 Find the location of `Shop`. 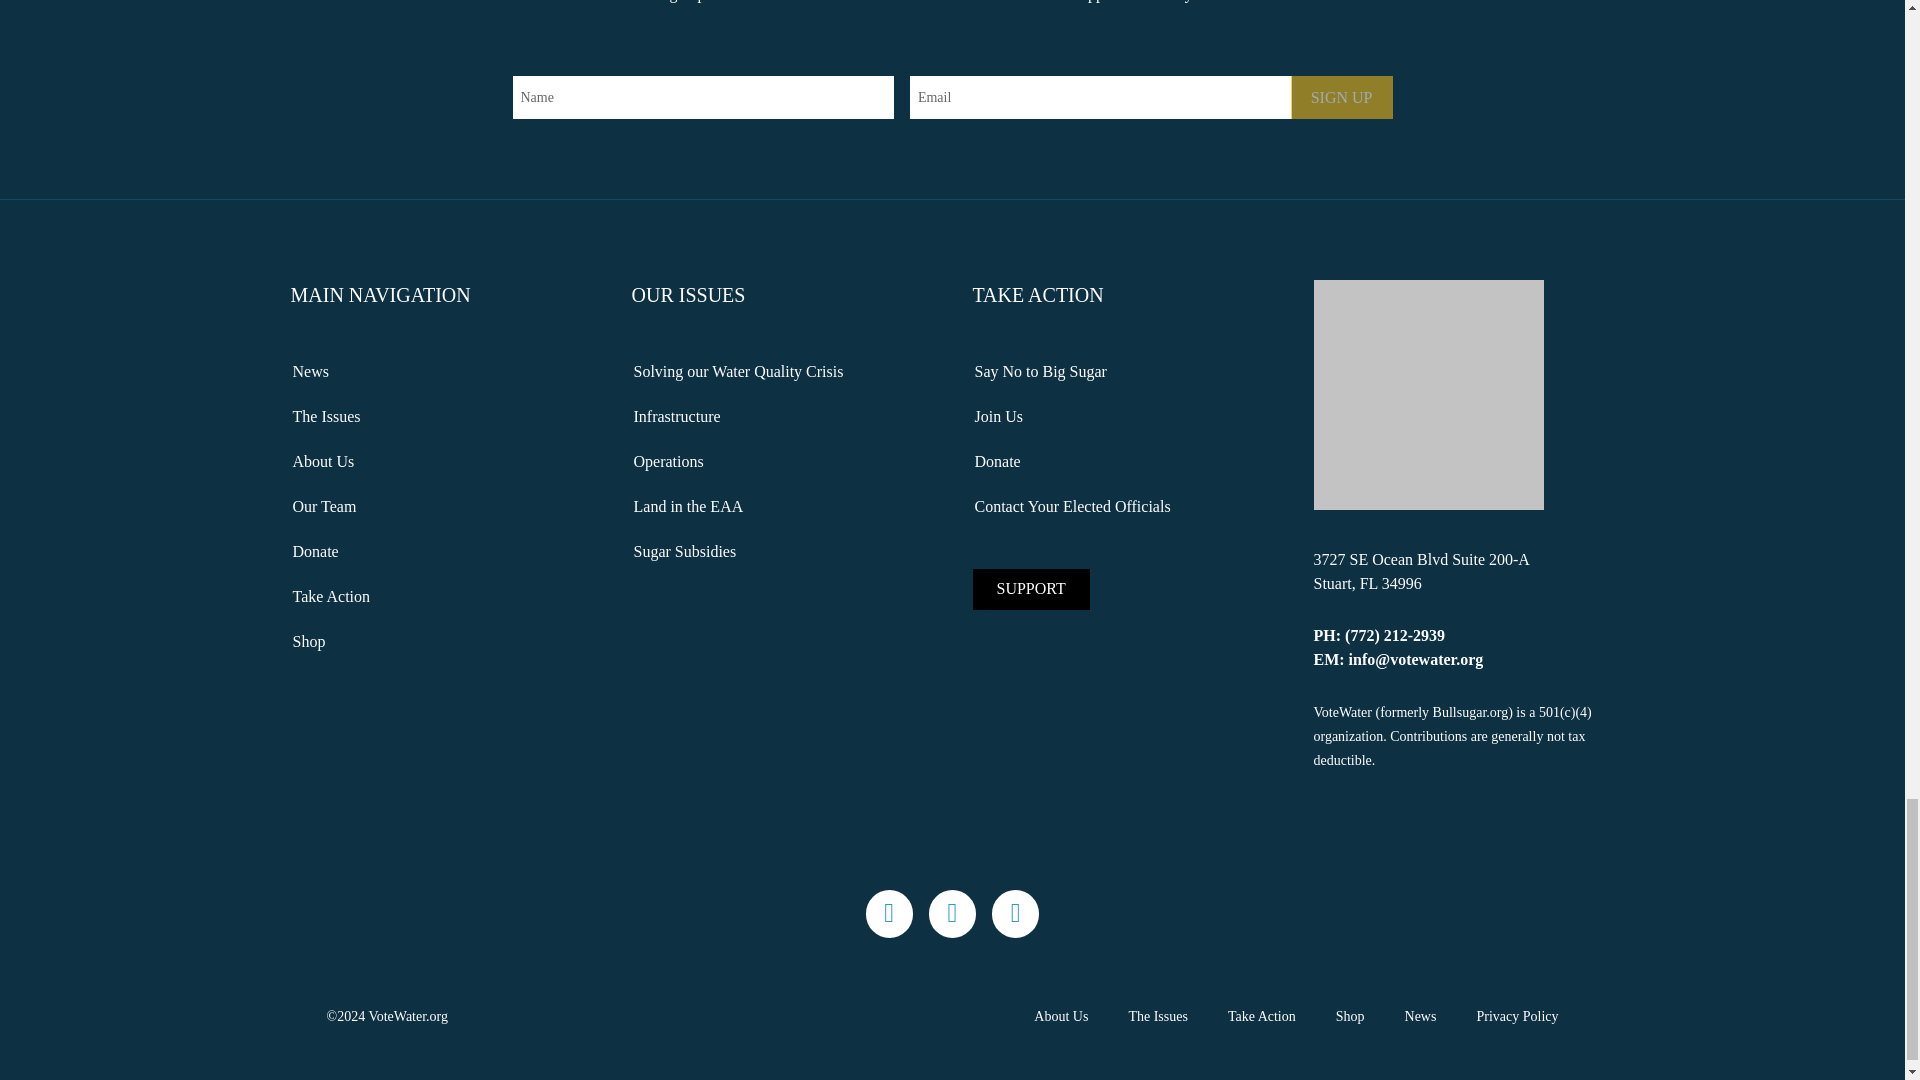

Shop is located at coordinates (440, 642).